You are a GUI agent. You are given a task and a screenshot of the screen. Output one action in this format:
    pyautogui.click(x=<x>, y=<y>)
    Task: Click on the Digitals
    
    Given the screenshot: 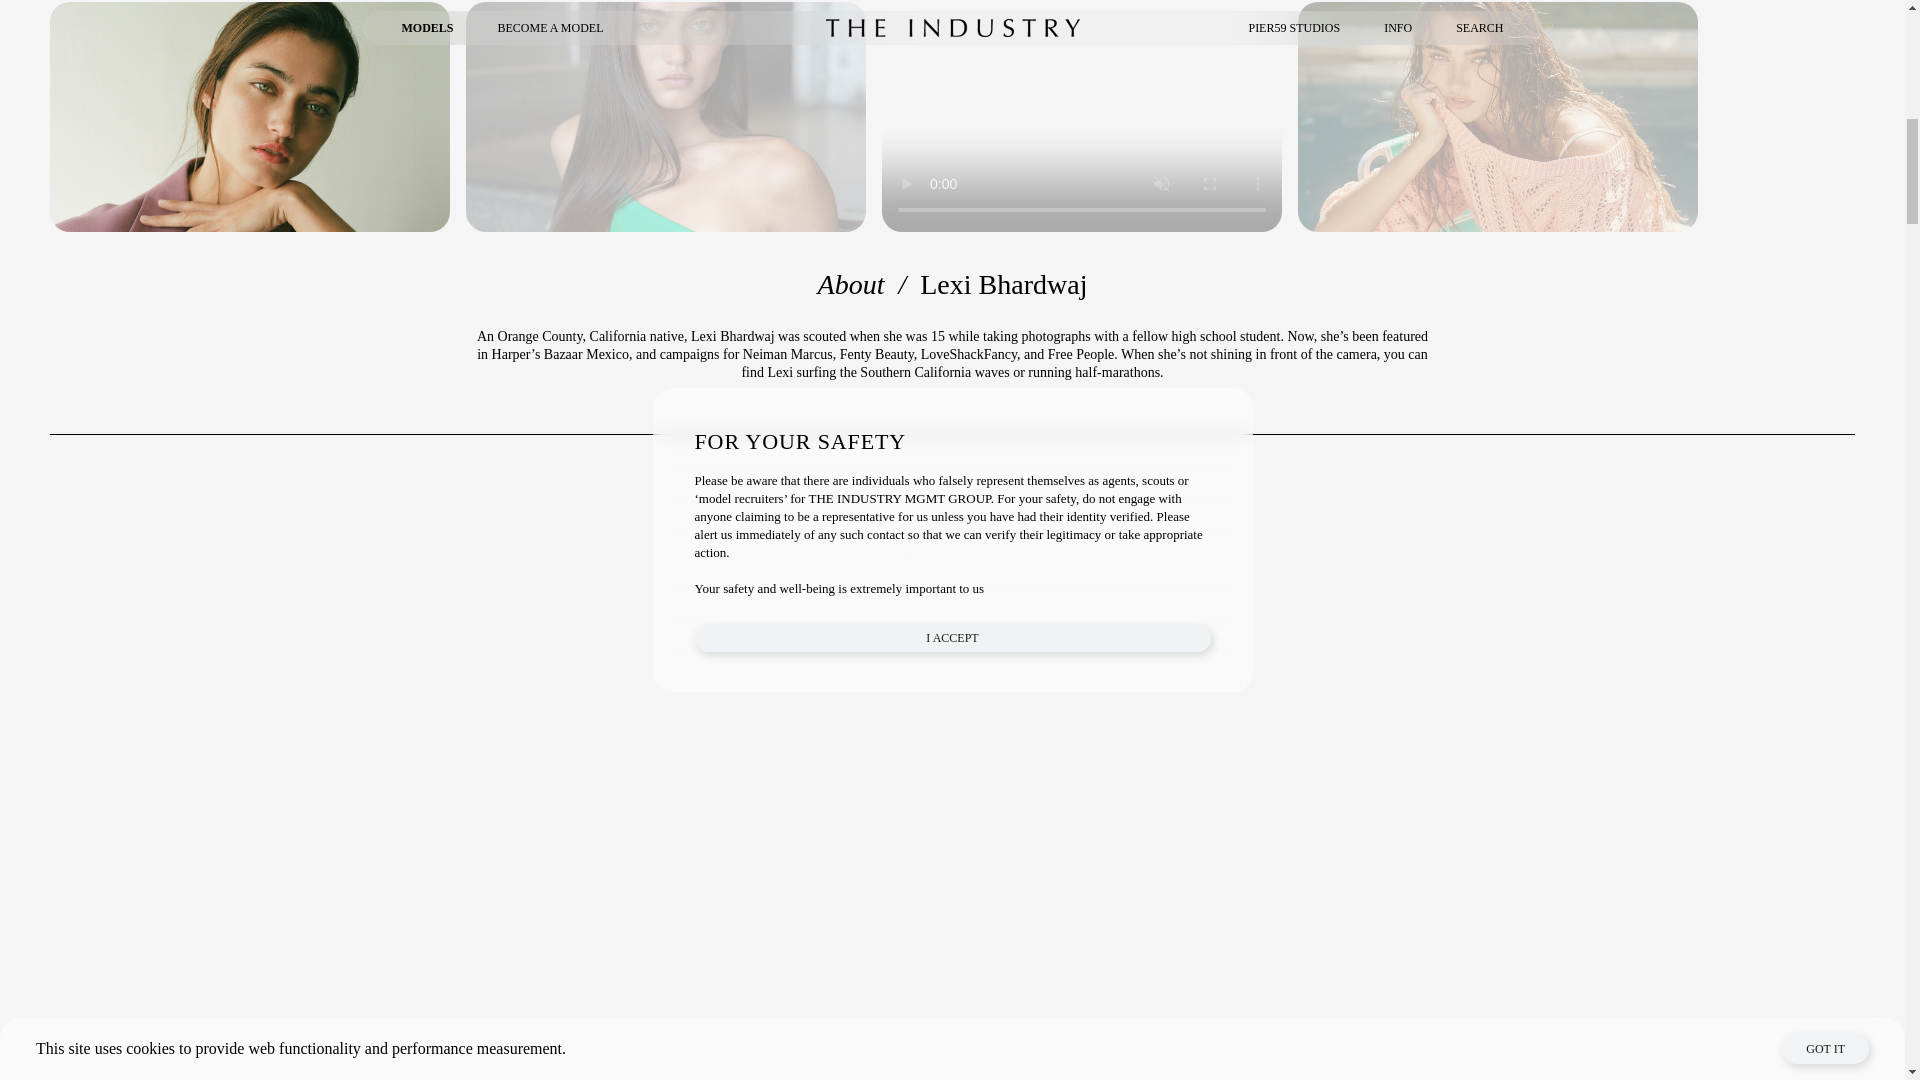 What is the action you would take?
    pyautogui.click(x=666, y=116)
    